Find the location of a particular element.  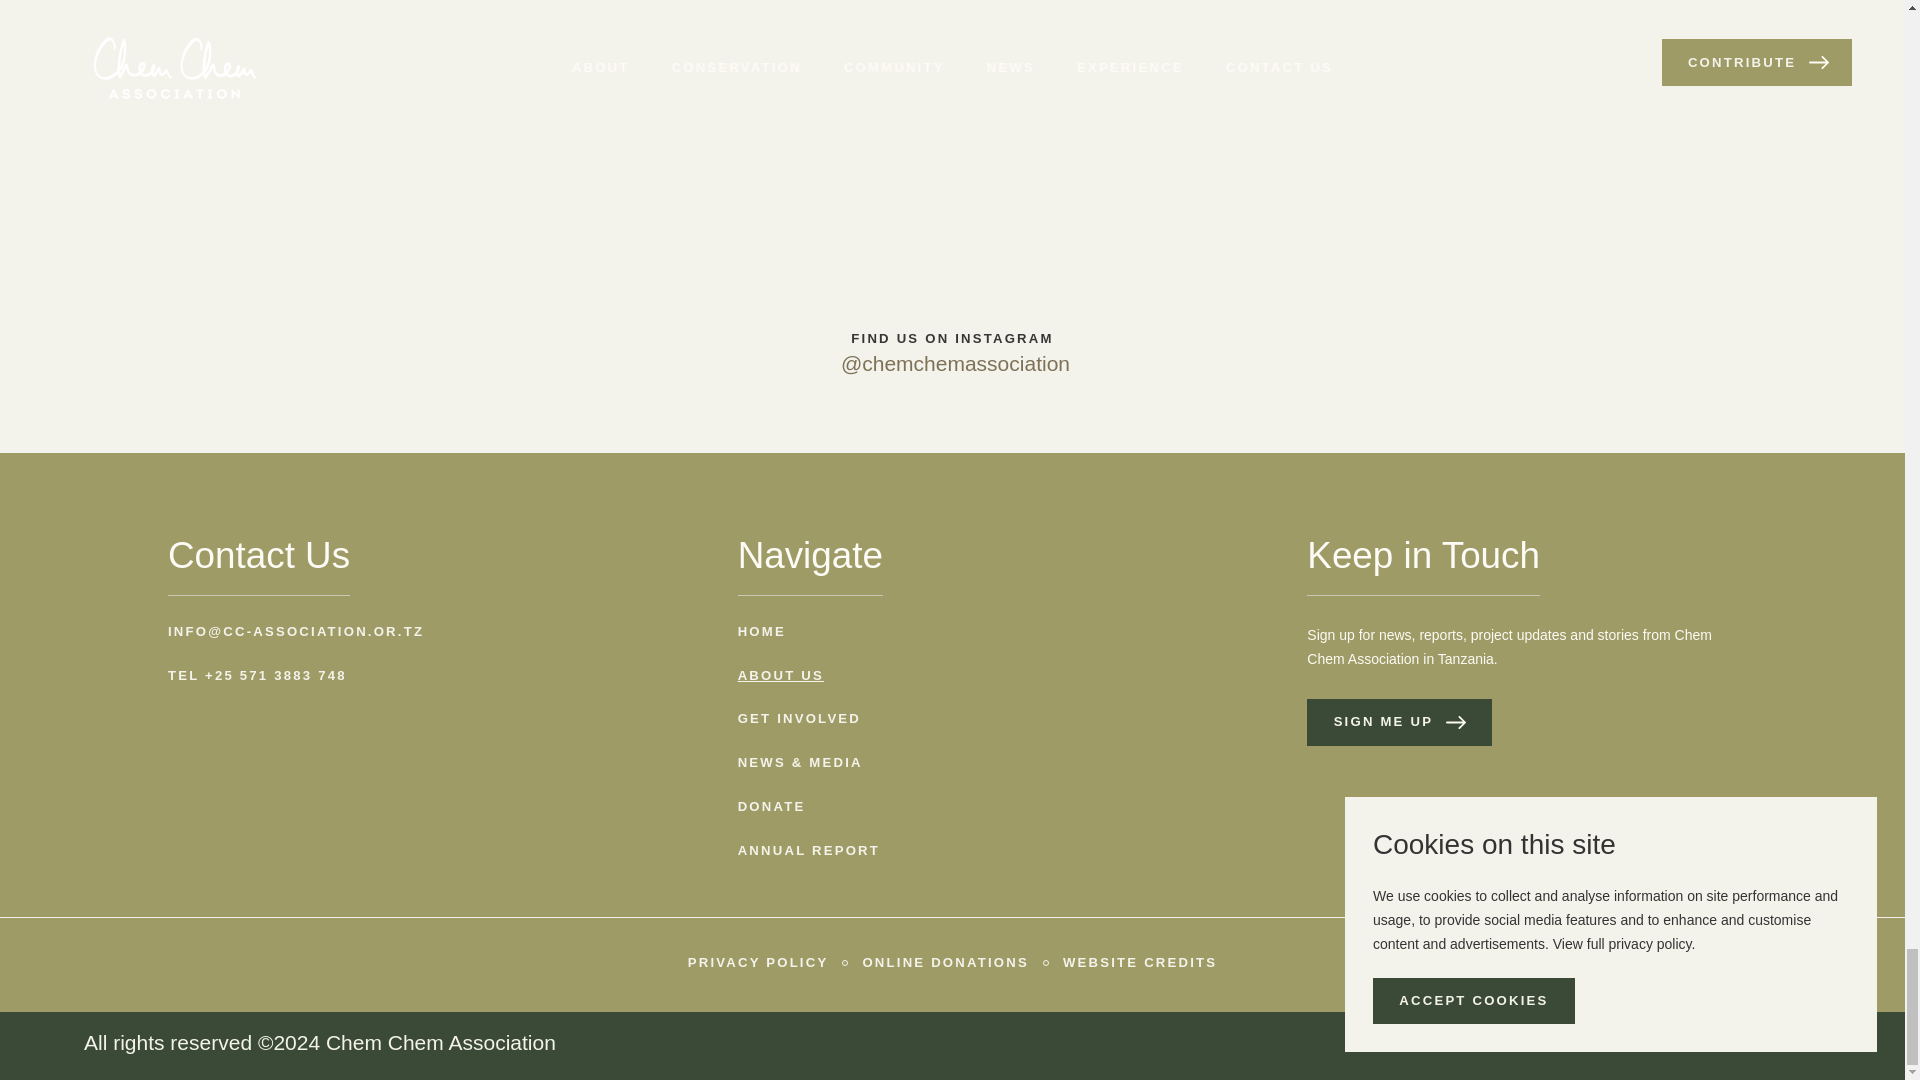

HOME is located at coordinates (761, 632).